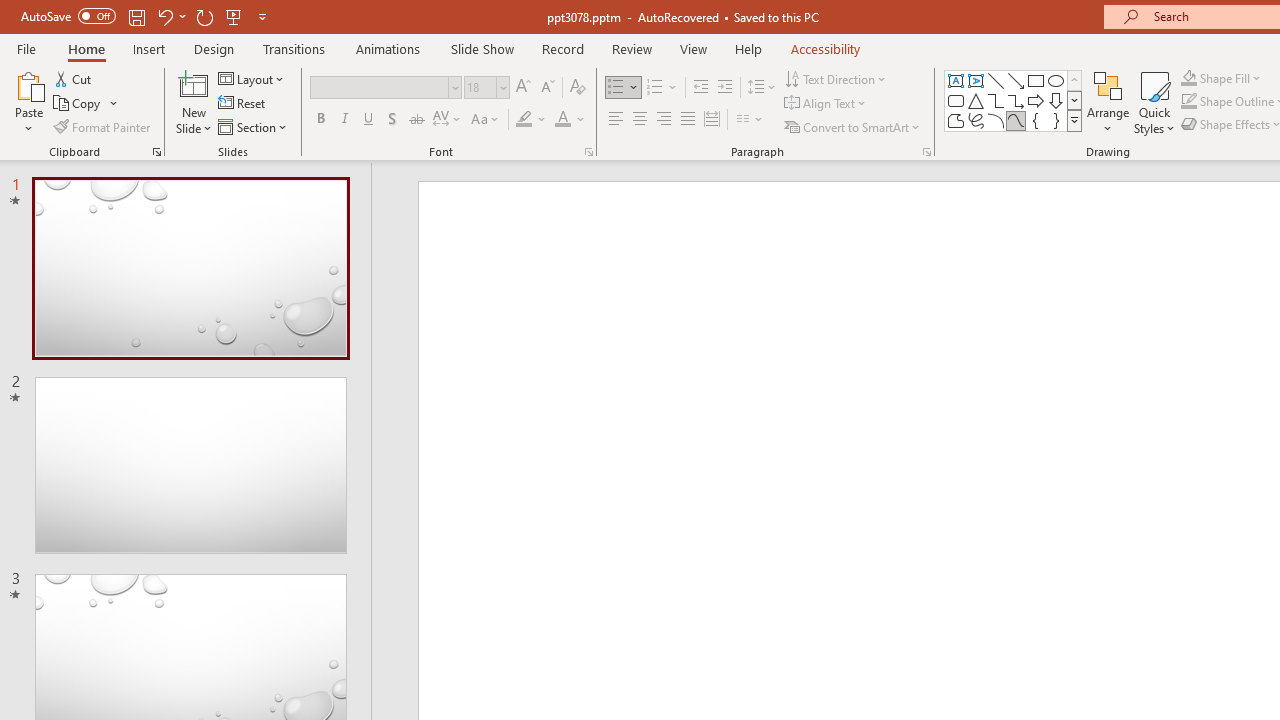  I want to click on Accessibility, so click(826, 48).